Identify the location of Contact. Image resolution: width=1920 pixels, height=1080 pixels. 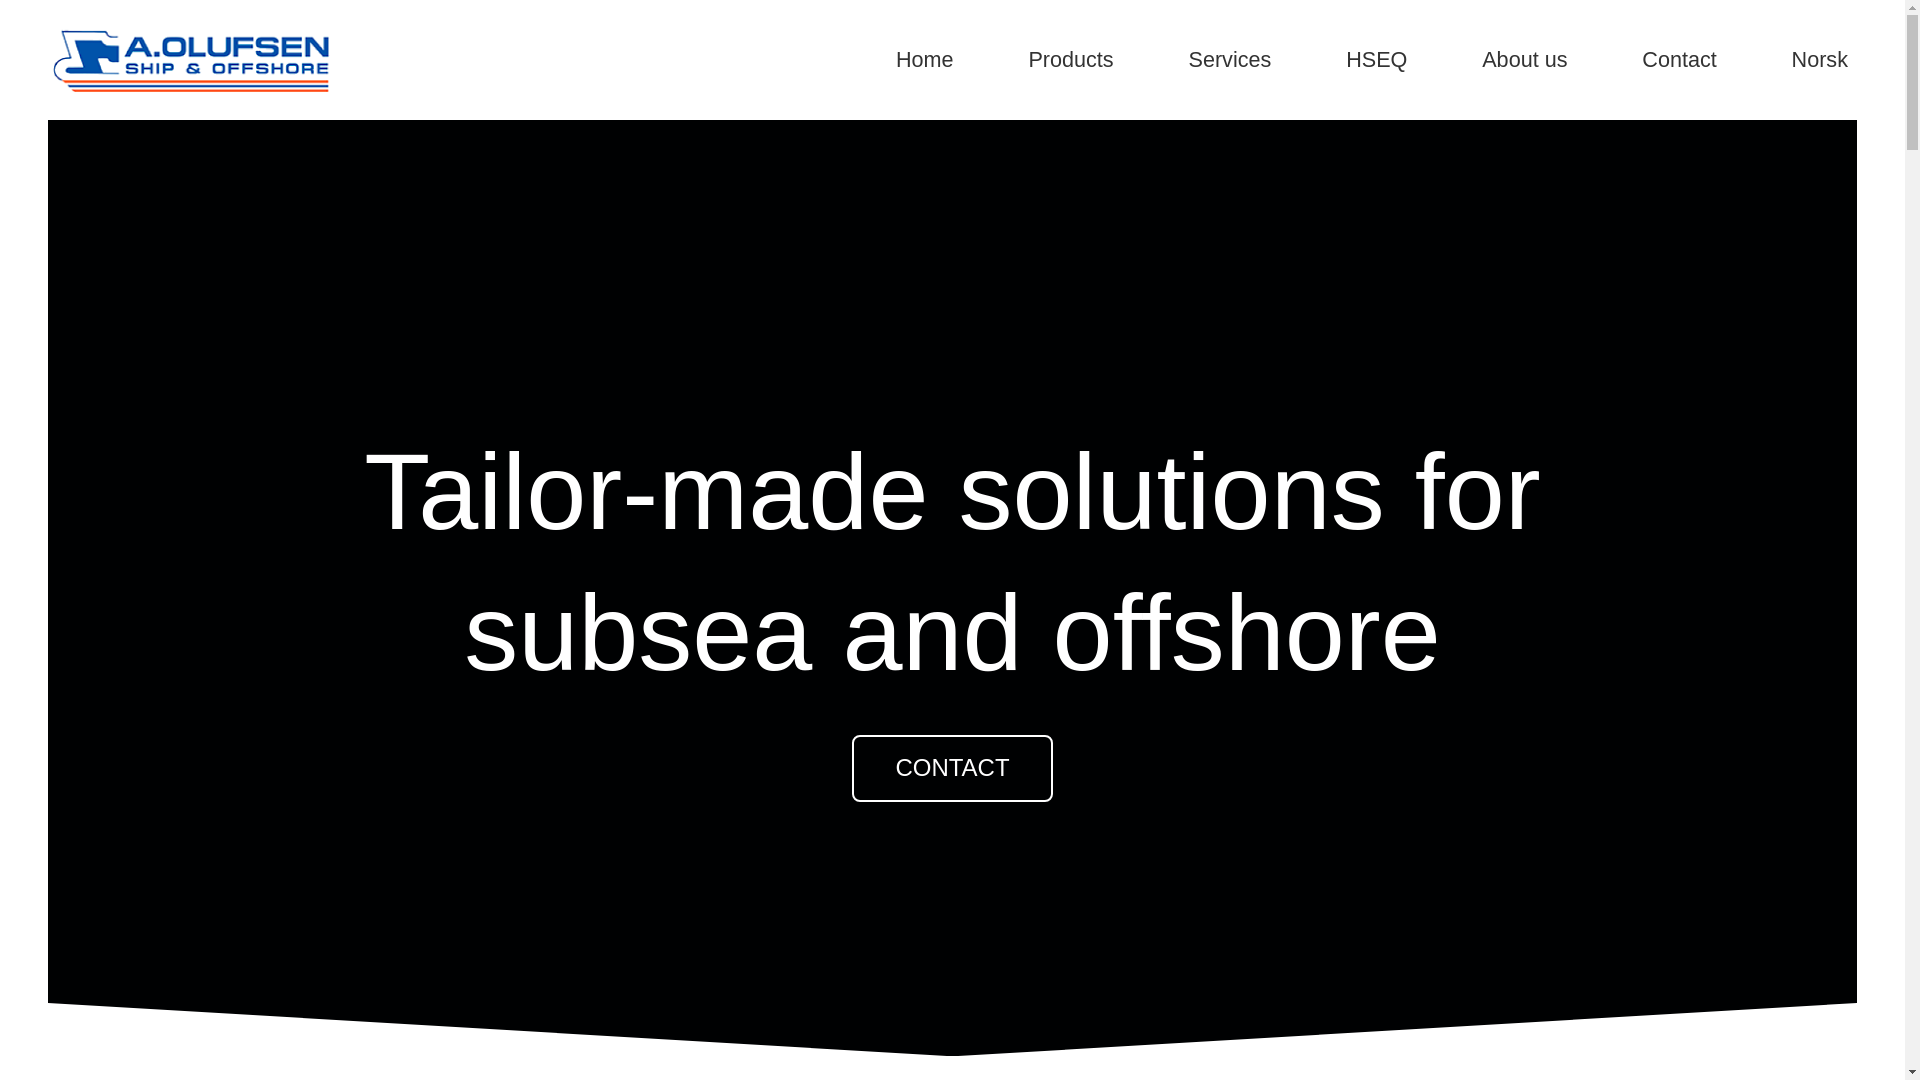
(1678, 60).